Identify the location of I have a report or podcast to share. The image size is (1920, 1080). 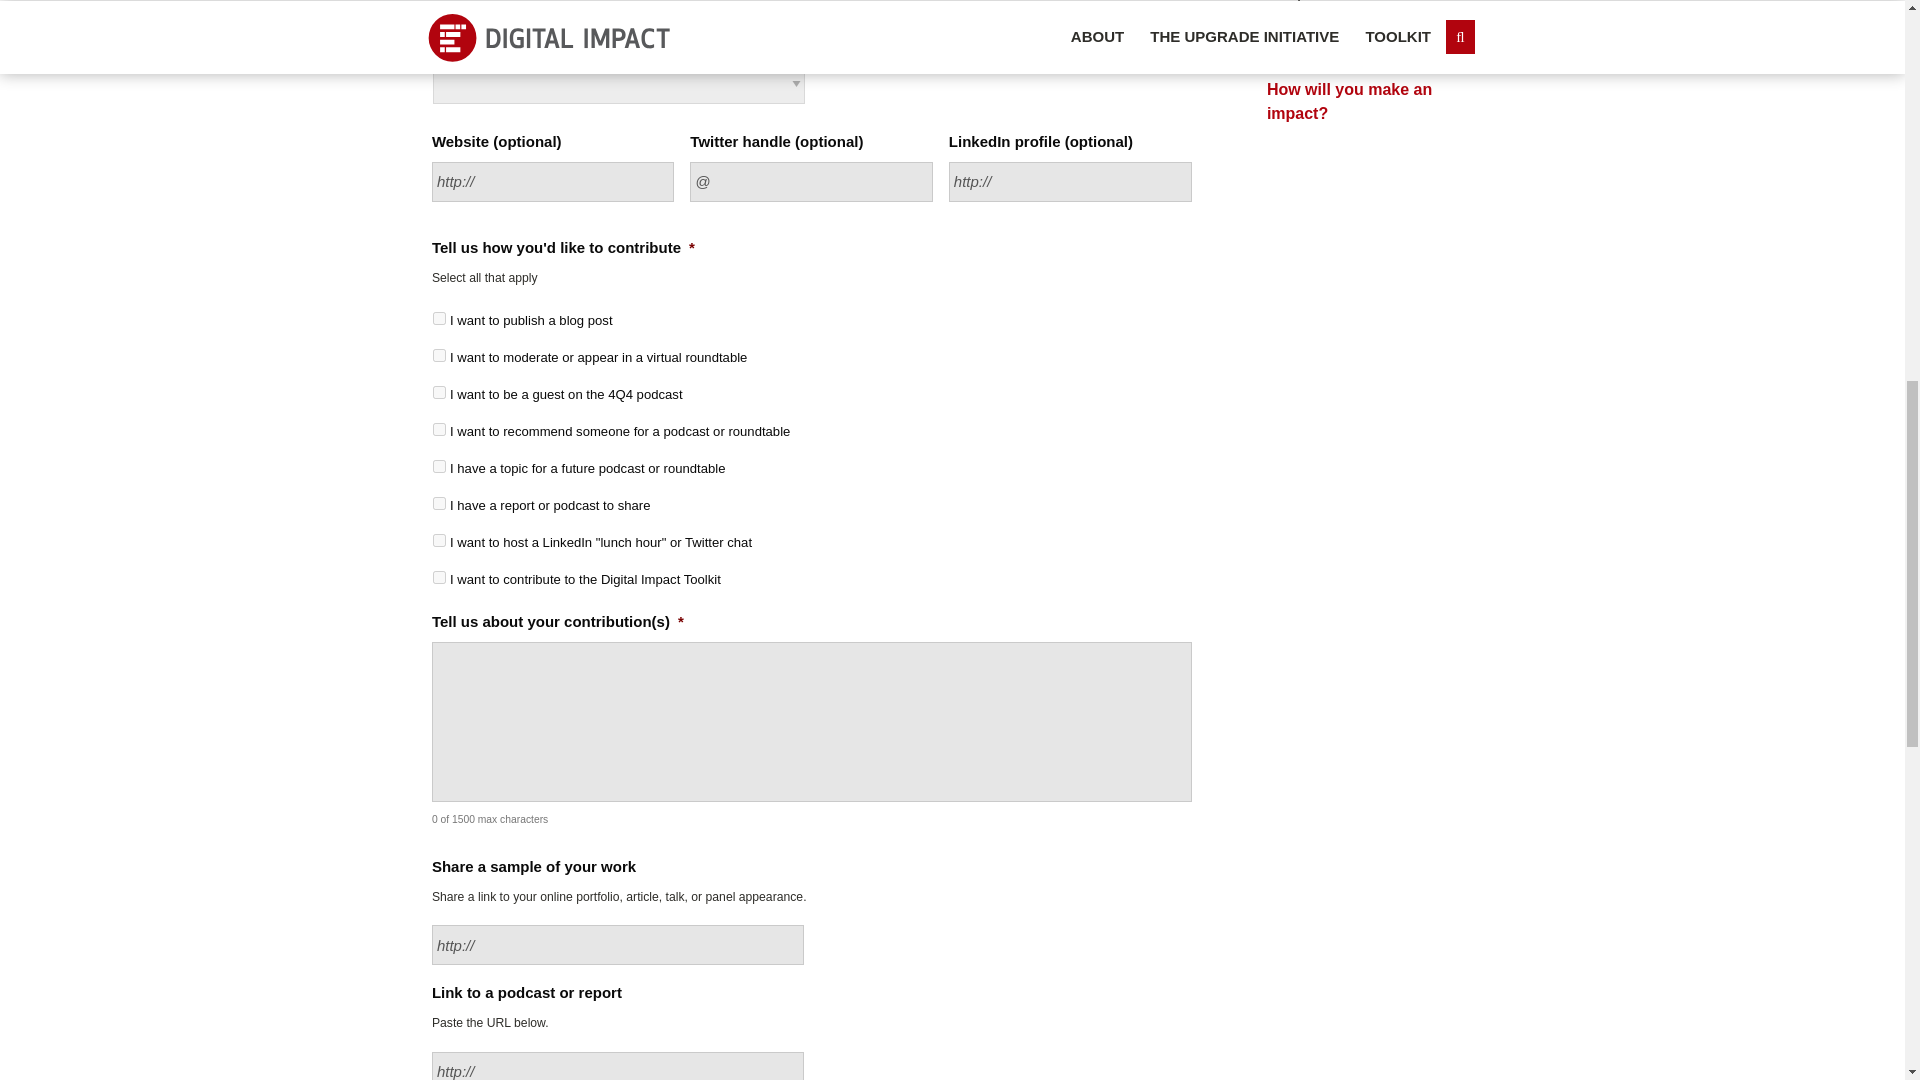
(439, 502).